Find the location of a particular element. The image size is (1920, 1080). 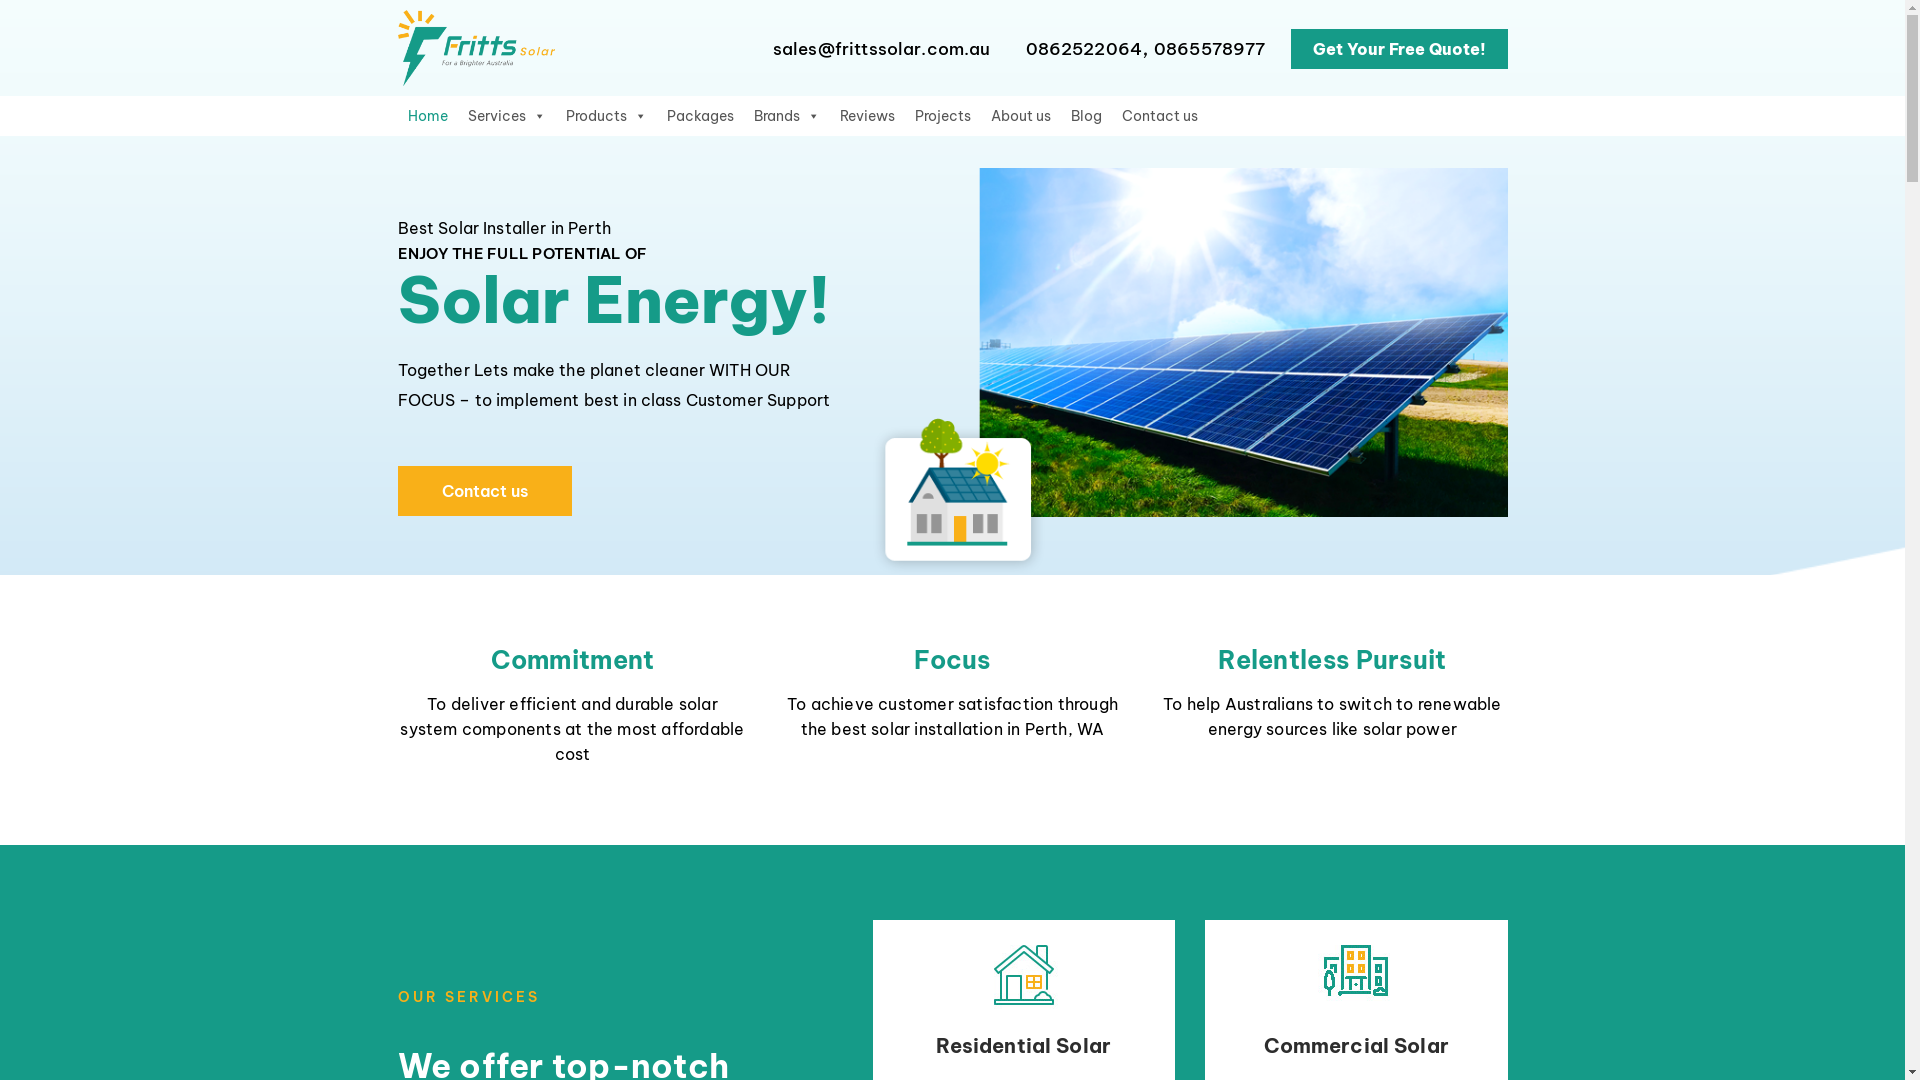

0865578977 is located at coordinates (1210, 49).